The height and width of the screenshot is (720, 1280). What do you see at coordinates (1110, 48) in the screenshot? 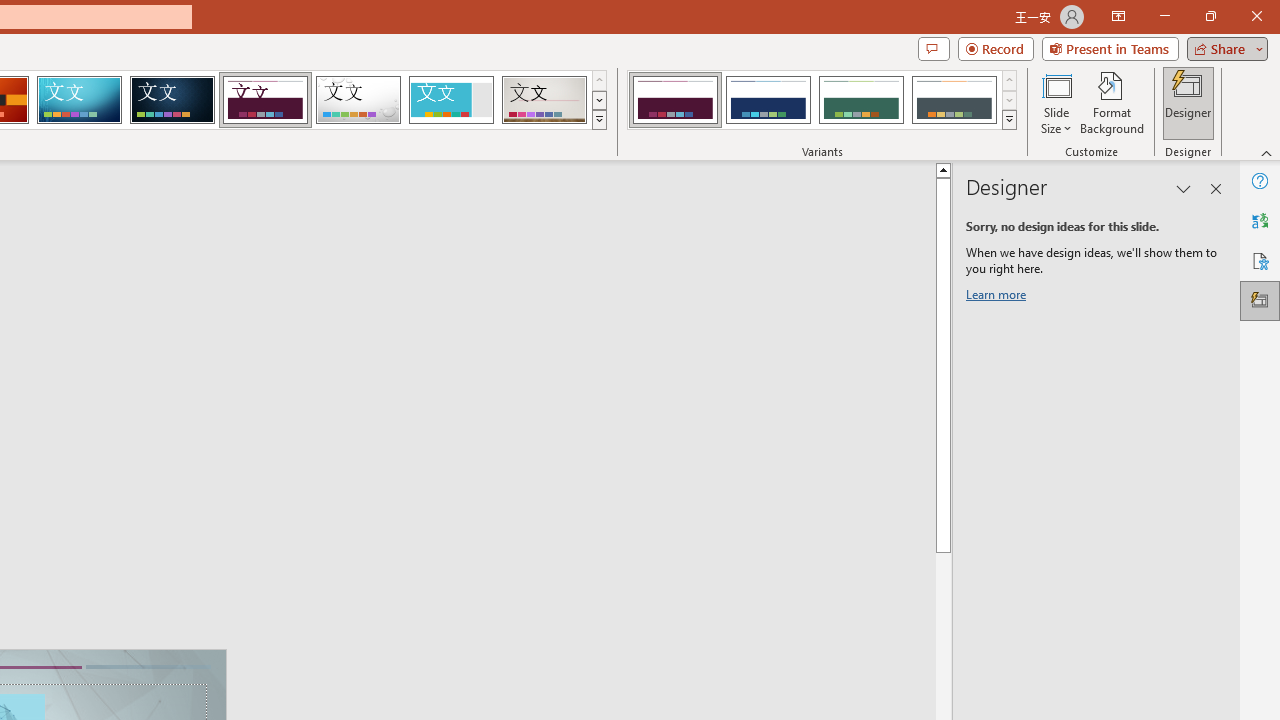
I see `Present in Teams` at bounding box center [1110, 48].